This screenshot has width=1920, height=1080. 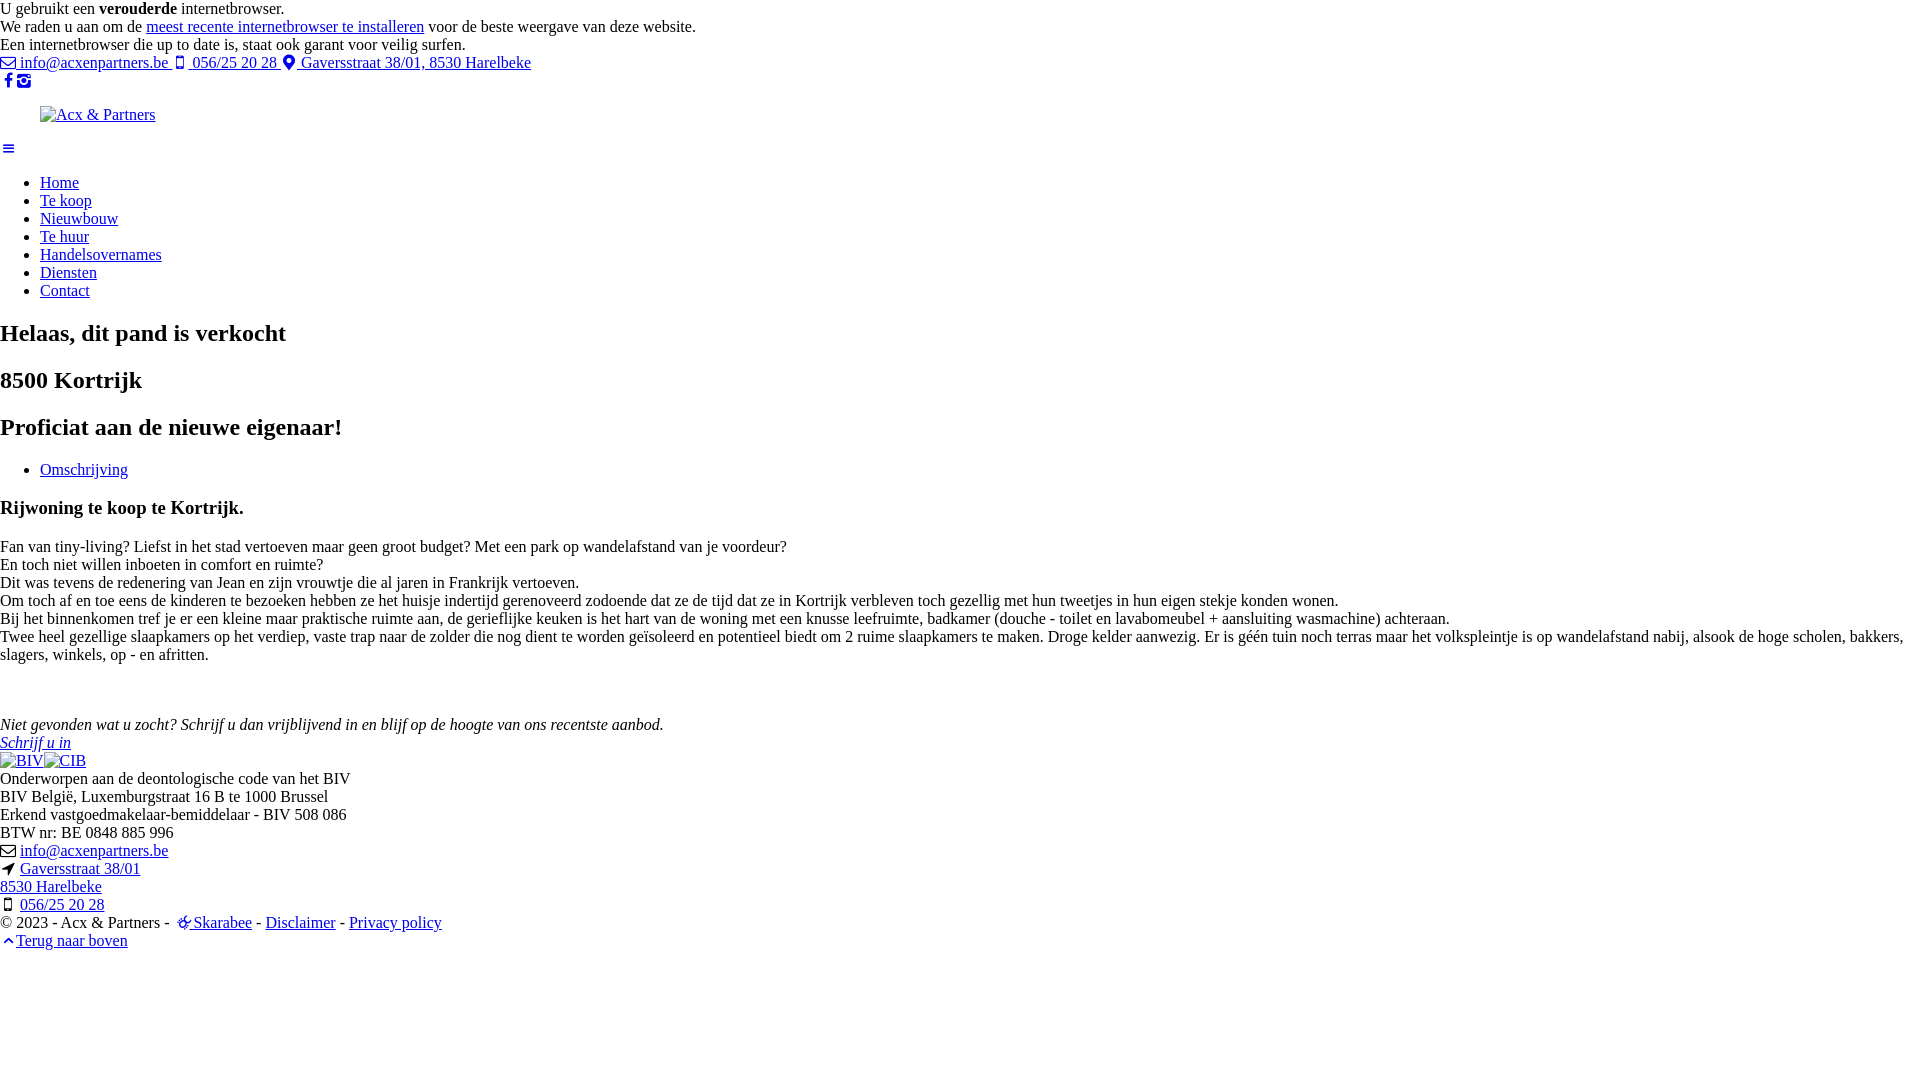 I want to click on info@acxenpartners.be, so click(x=86, y=62).